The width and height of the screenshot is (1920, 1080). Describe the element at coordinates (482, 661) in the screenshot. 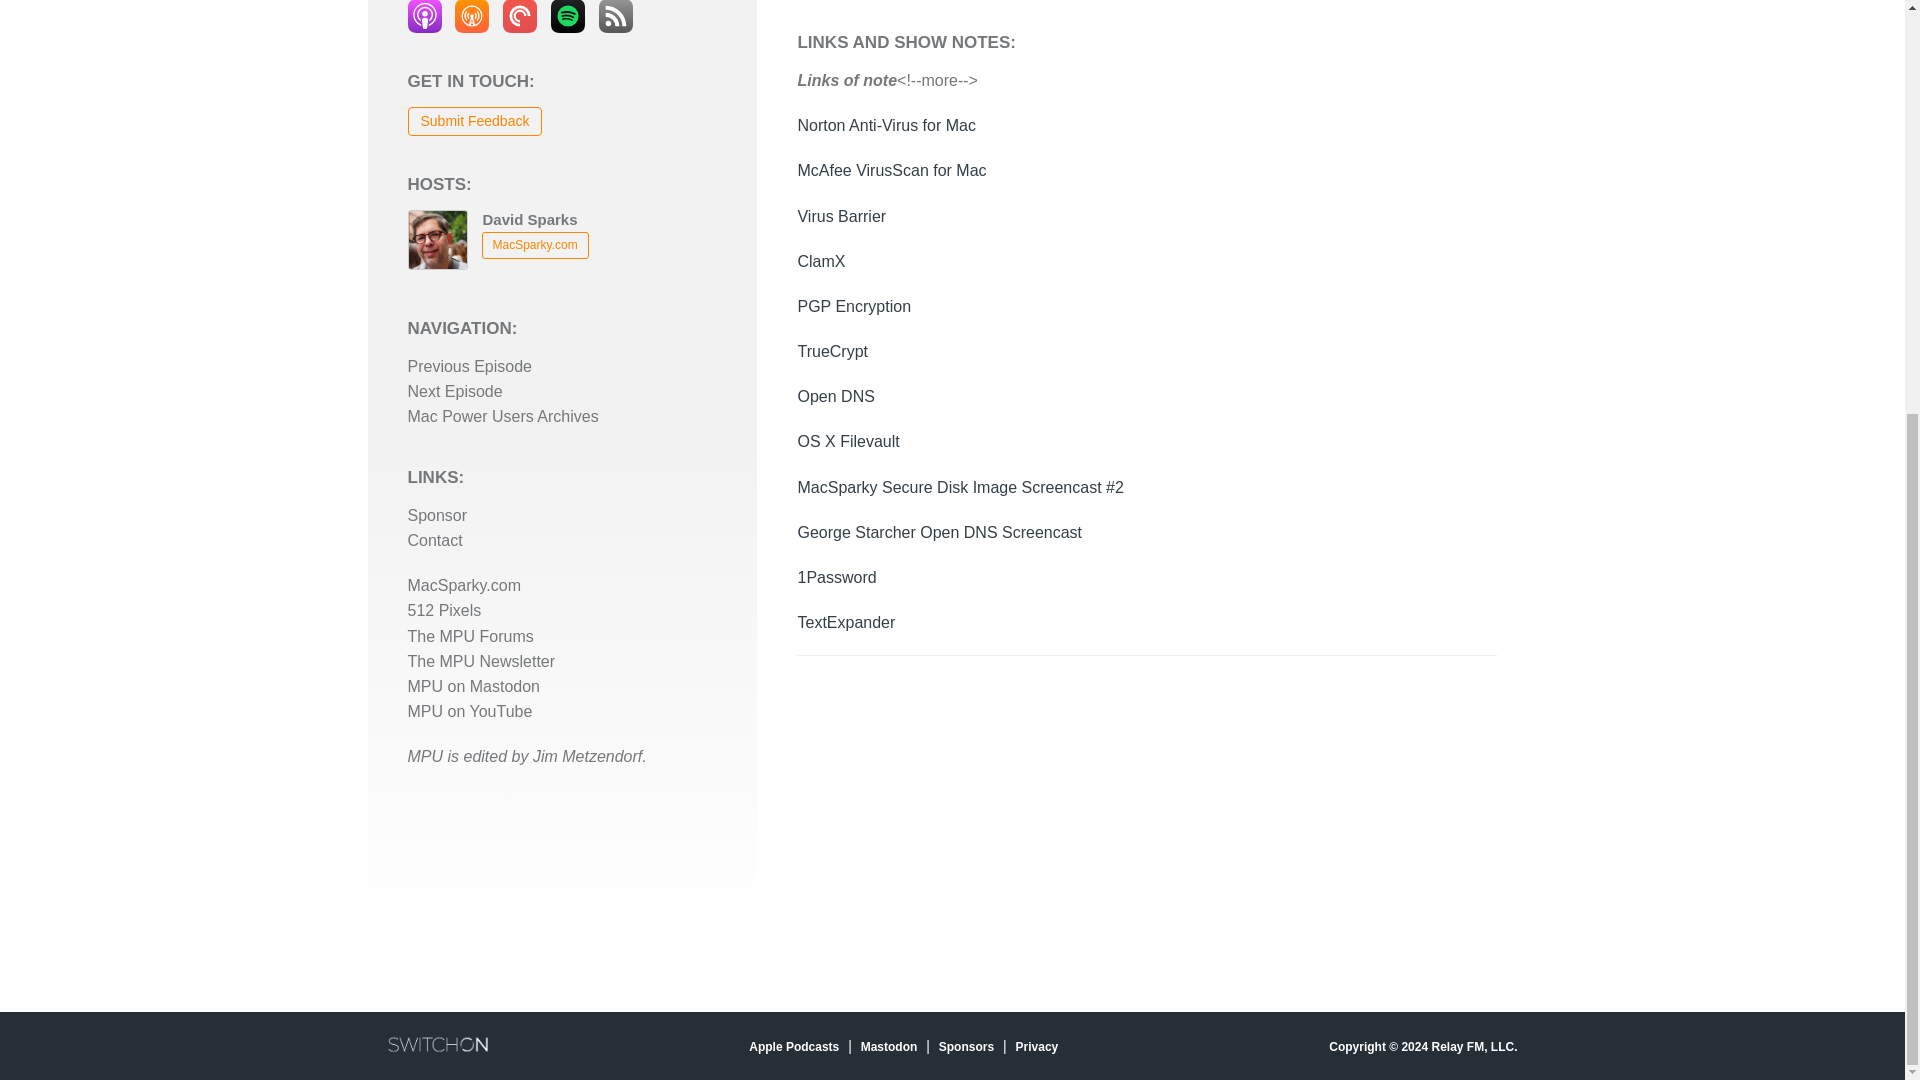

I see `The MPU Newsletter` at that location.